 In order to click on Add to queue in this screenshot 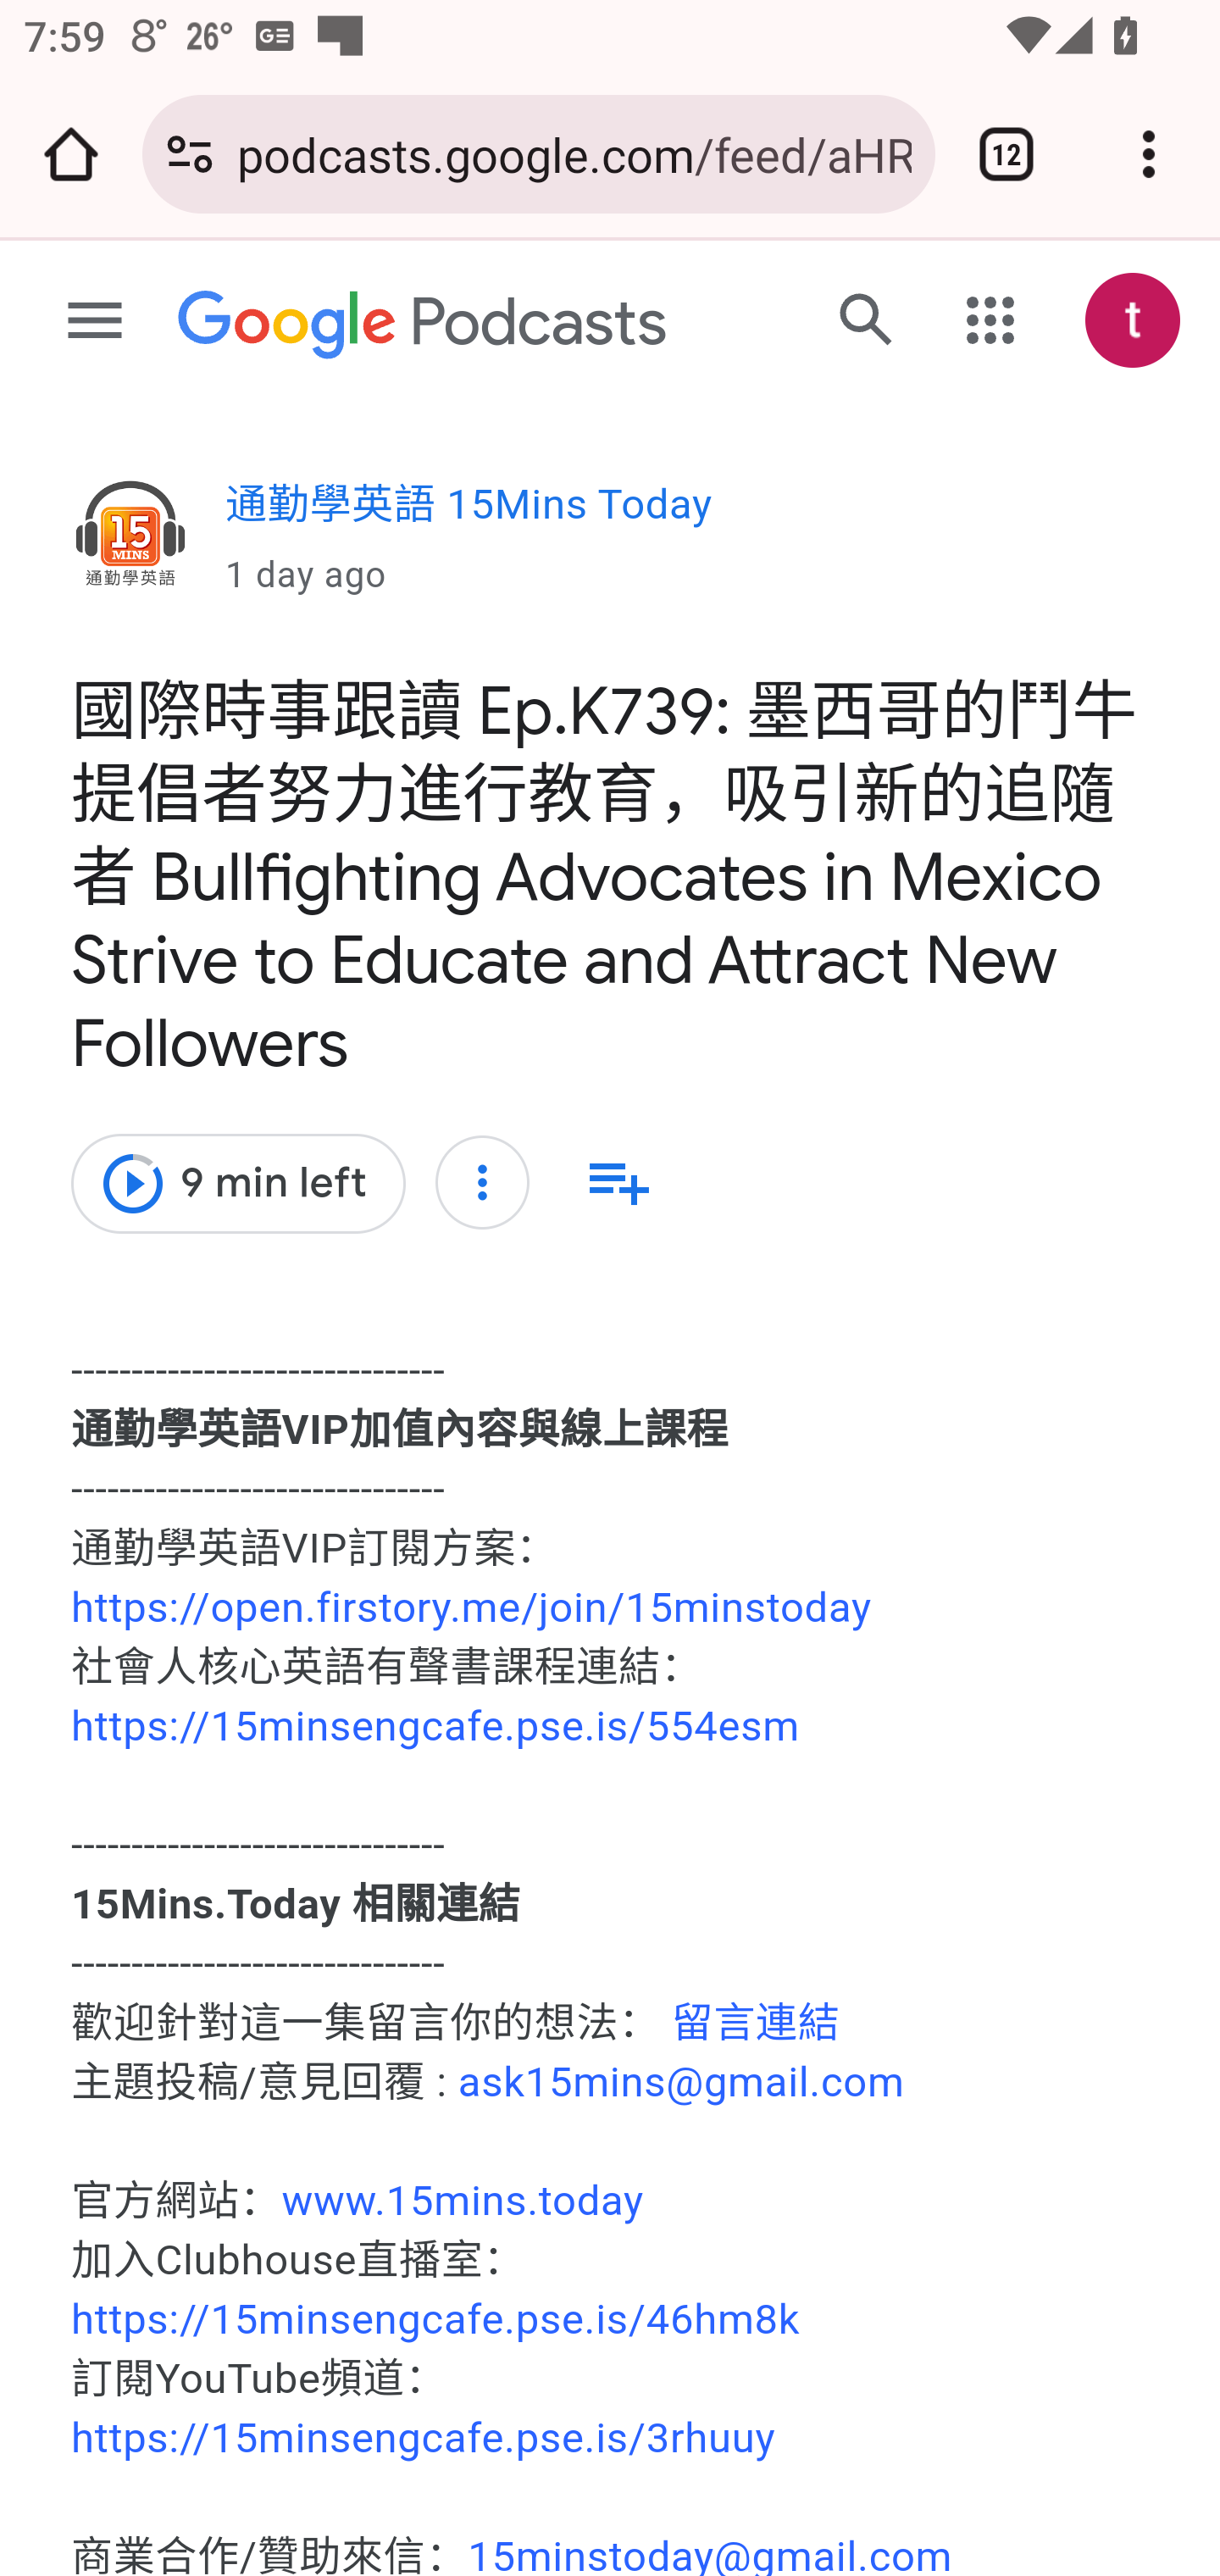, I will do `click(618, 1182)`.